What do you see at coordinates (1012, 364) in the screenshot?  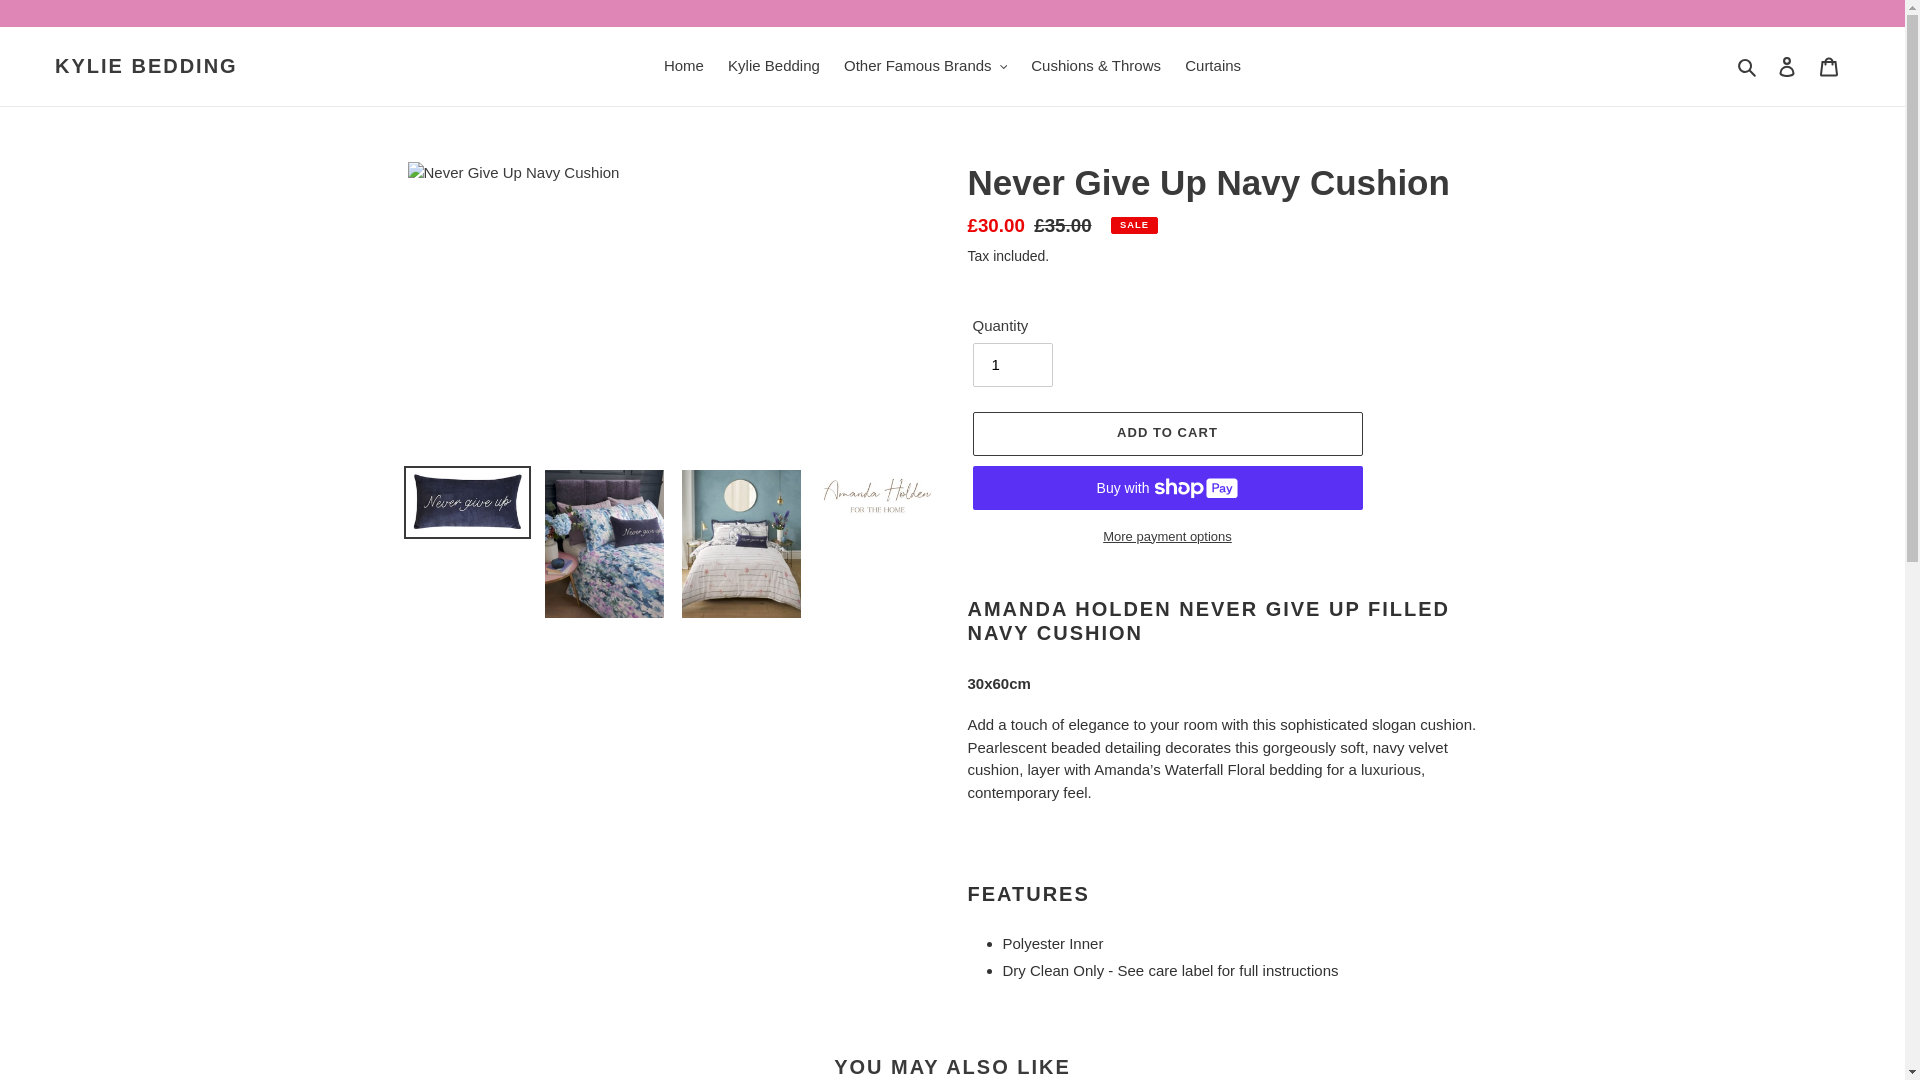 I see `1` at bounding box center [1012, 364].